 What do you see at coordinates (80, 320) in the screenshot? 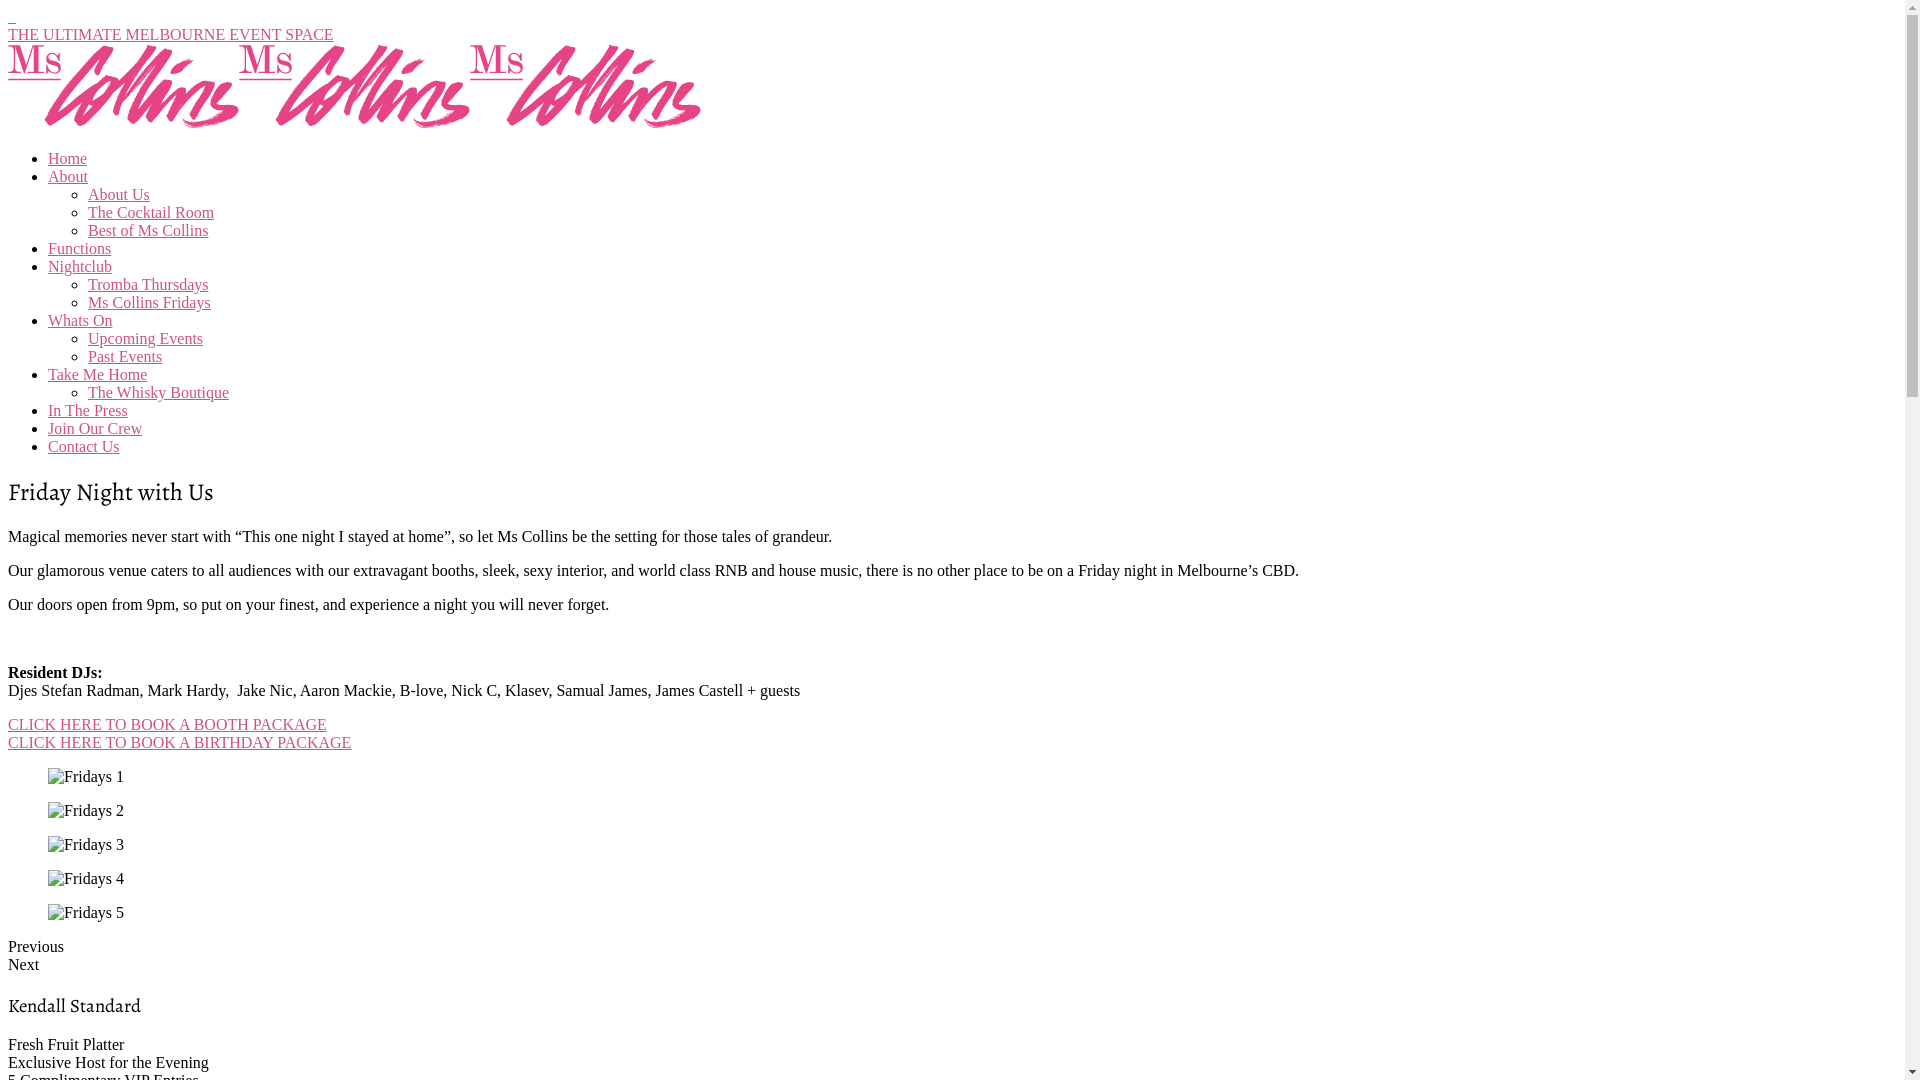
I see `Whats On` at bounding box center [80, 320].